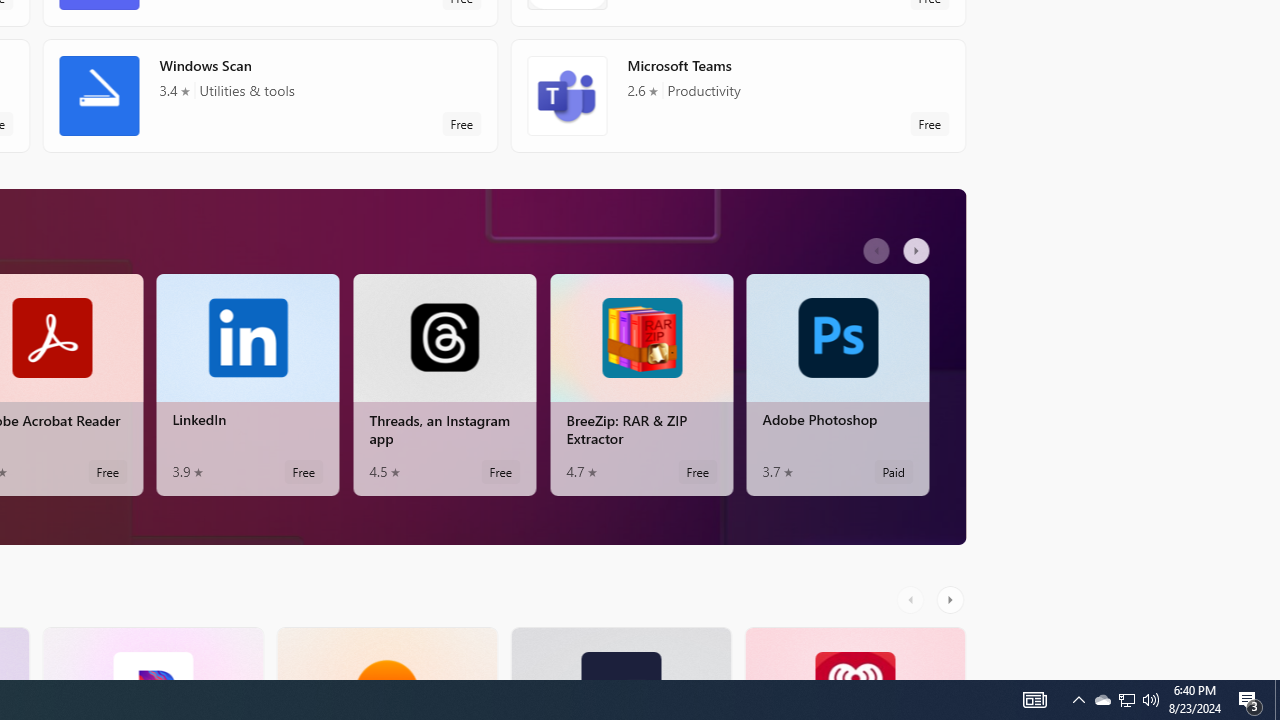 The height and width of the screenshot is (720, 1280). What do you see at coordinates (952, 599) in the screenshot?
I see `AutomationID: RightScrollButton` at bounding box center [952, 599].